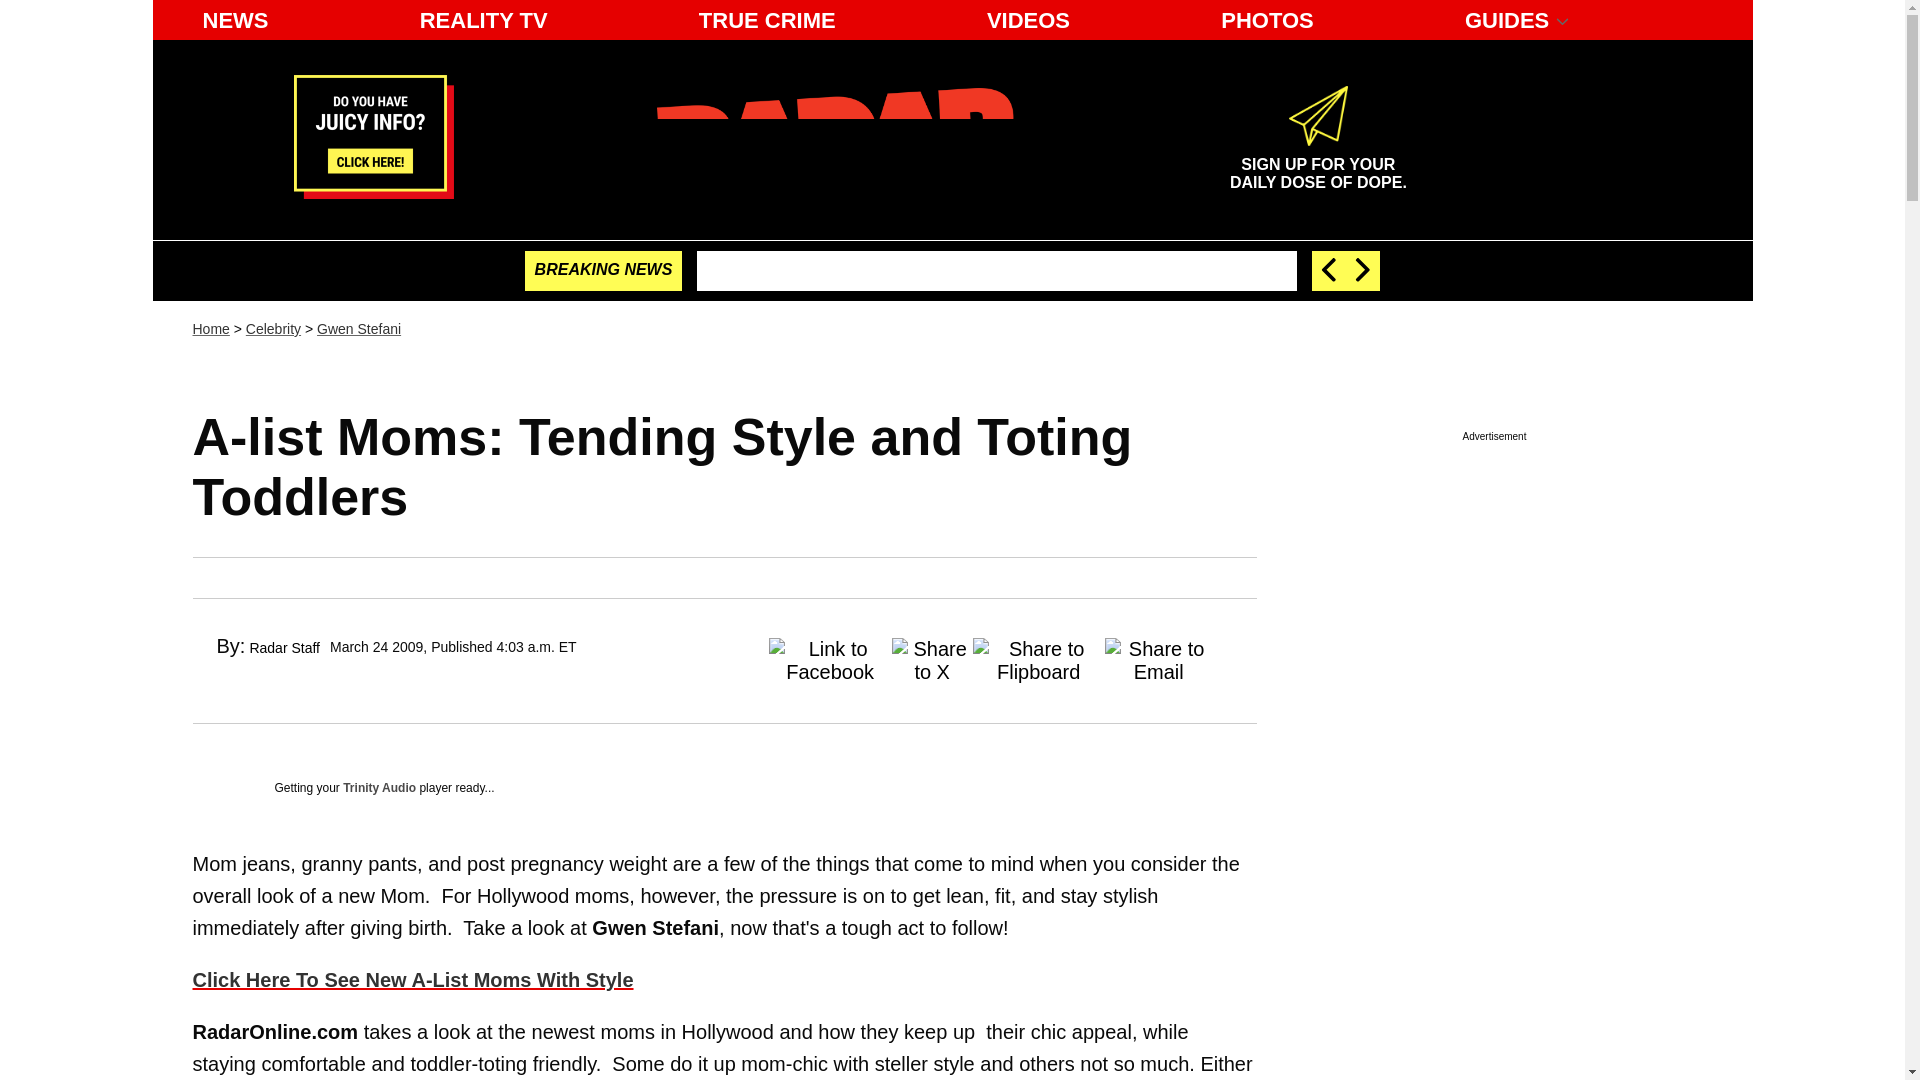 This screenshot has width=1920, height=1080. What do you see at coordinates (1318, 165) in the screenshot?
I see `Sign up for your daily dose of dope.` at bounding box center [1318, 165].